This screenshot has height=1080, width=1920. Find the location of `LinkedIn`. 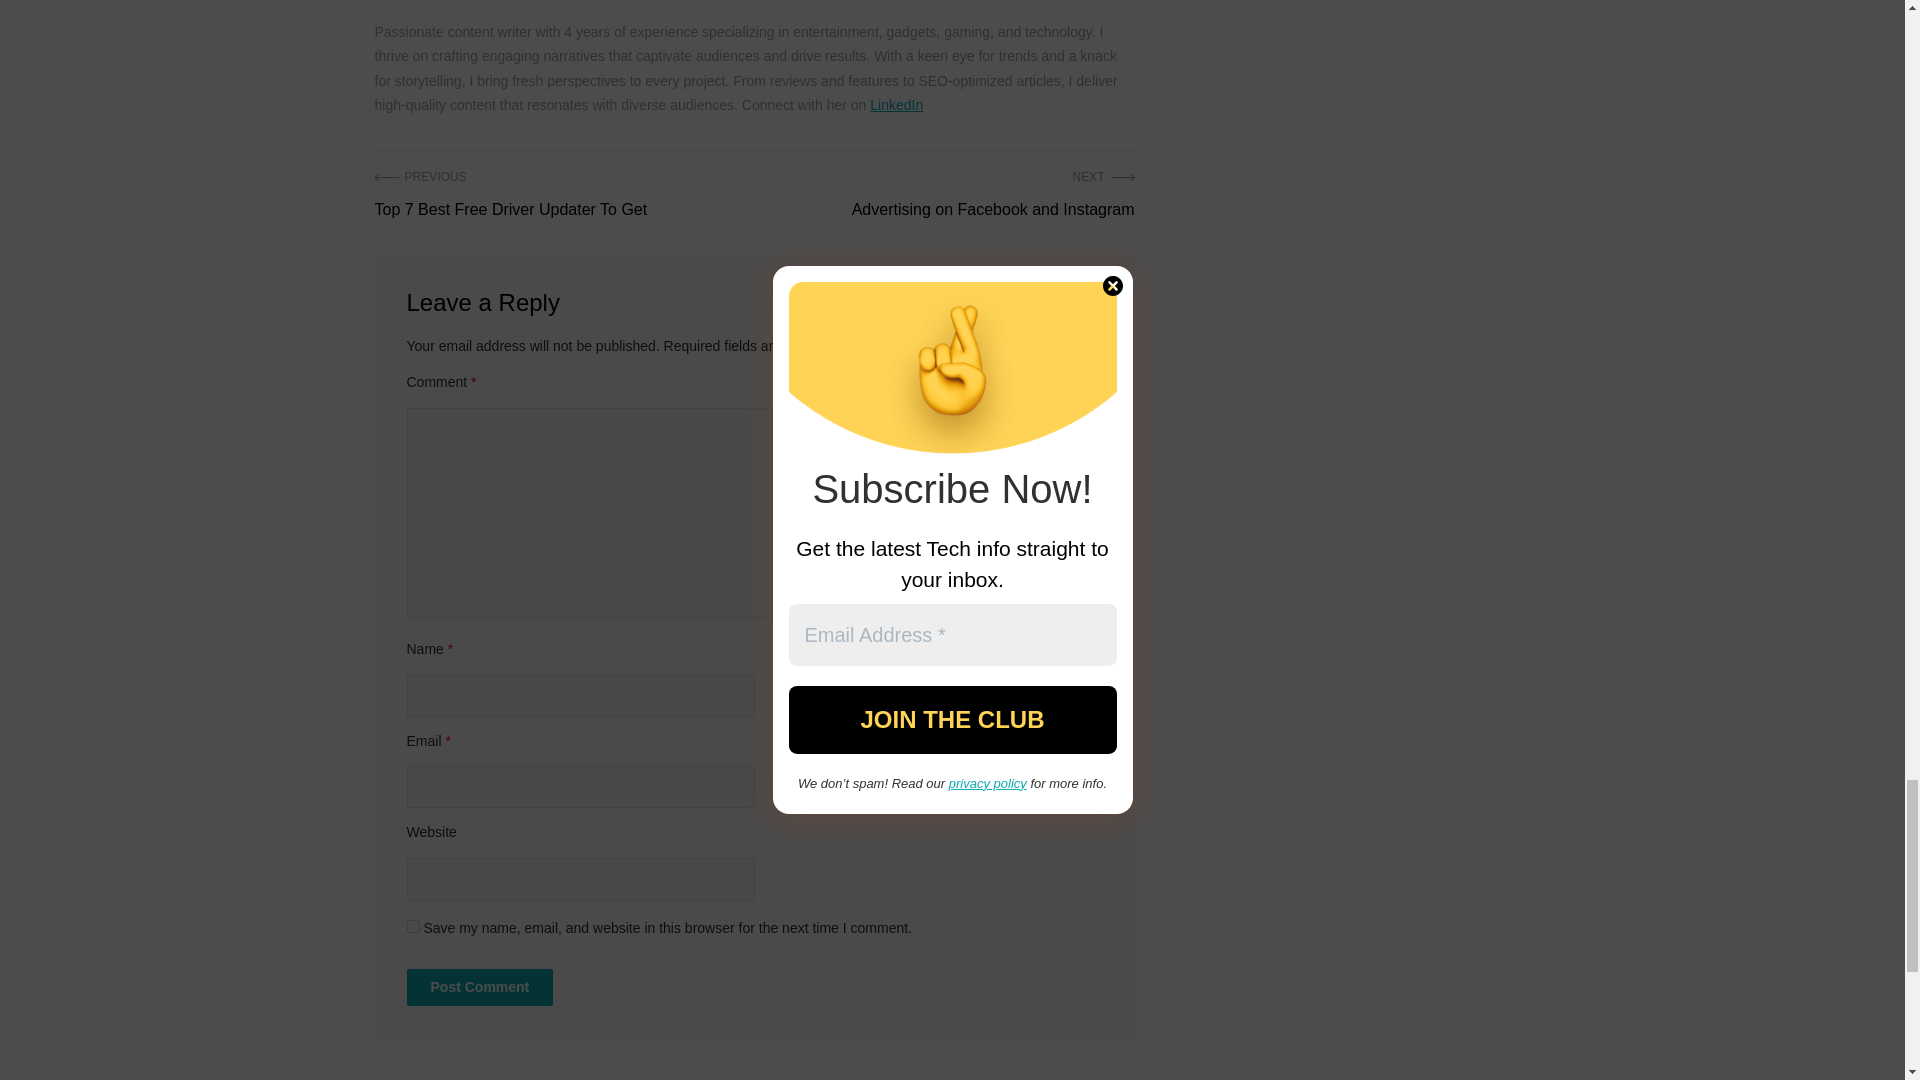

LinkedIn is located at coordinates (896, 105).